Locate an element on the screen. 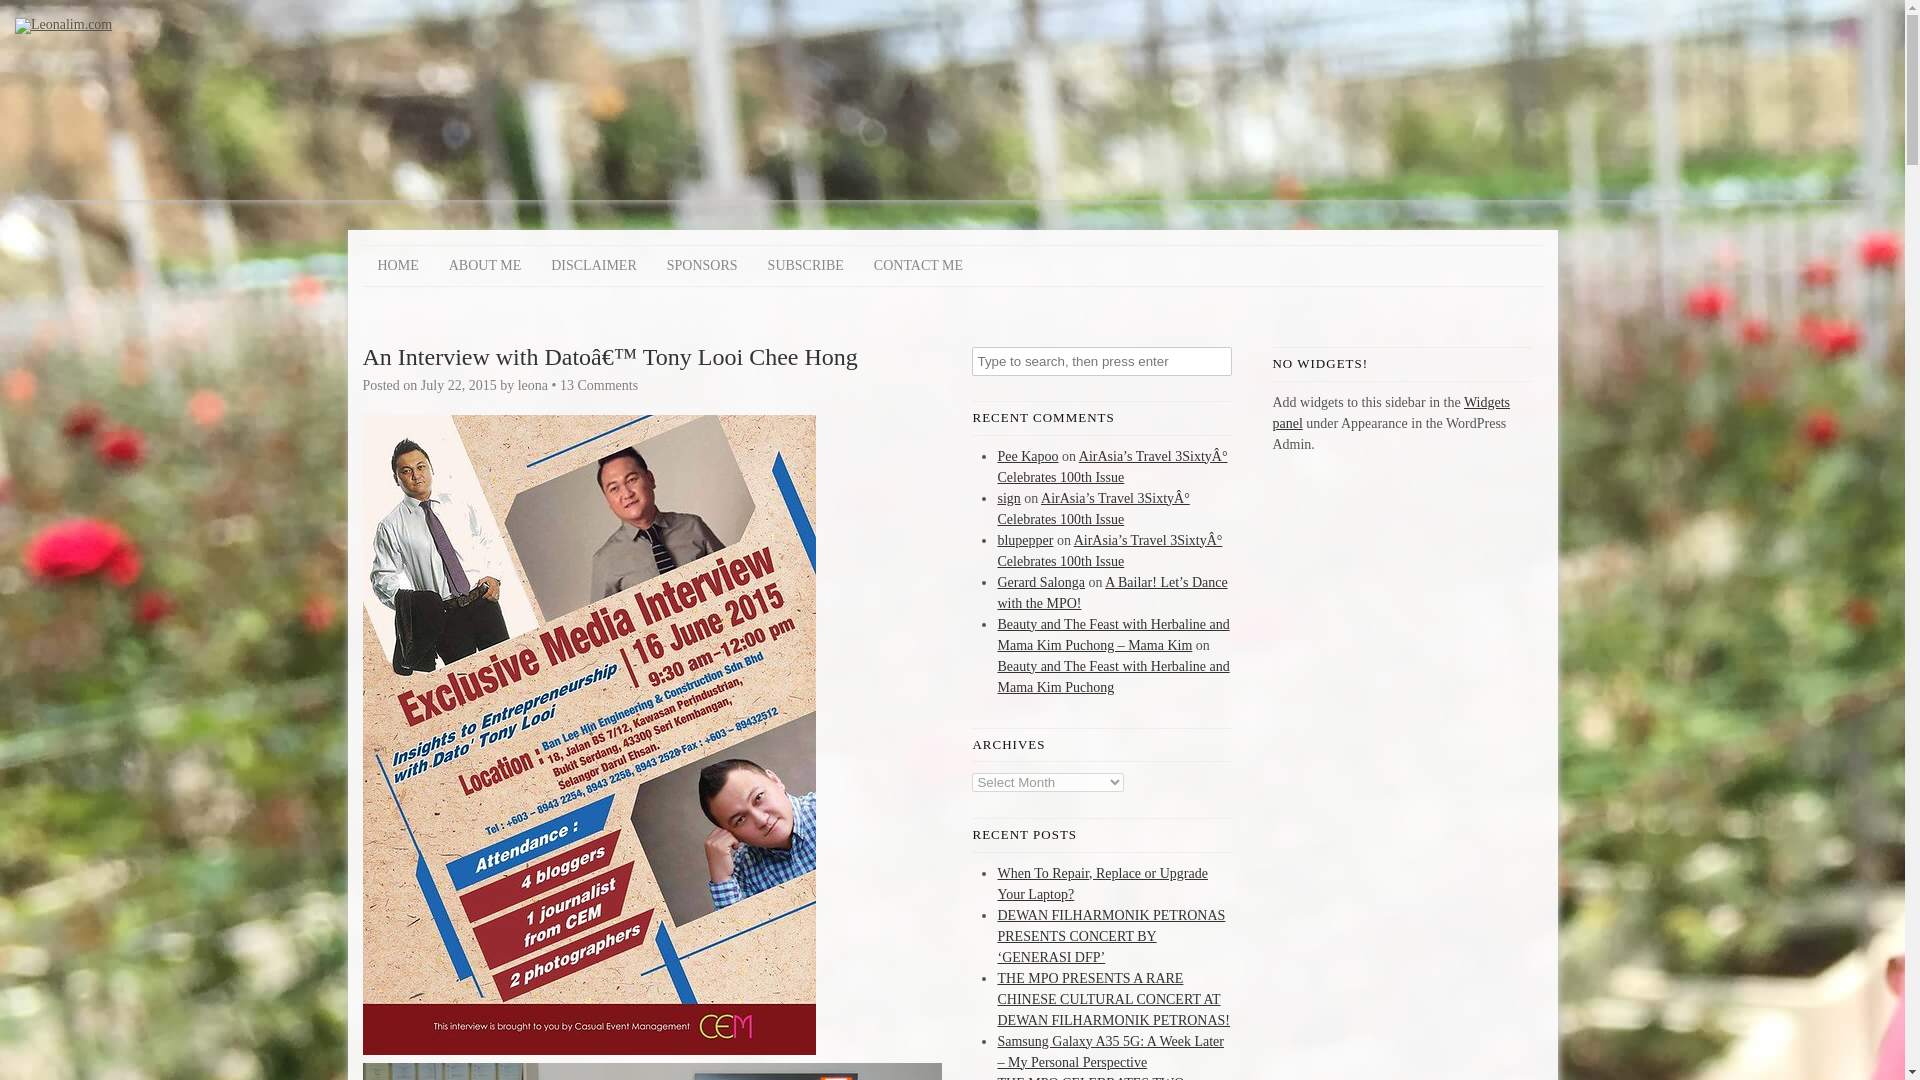 The height and width of the screenshot is (1080, 1920). ABOUT ME is located at coordinates (484, 266).